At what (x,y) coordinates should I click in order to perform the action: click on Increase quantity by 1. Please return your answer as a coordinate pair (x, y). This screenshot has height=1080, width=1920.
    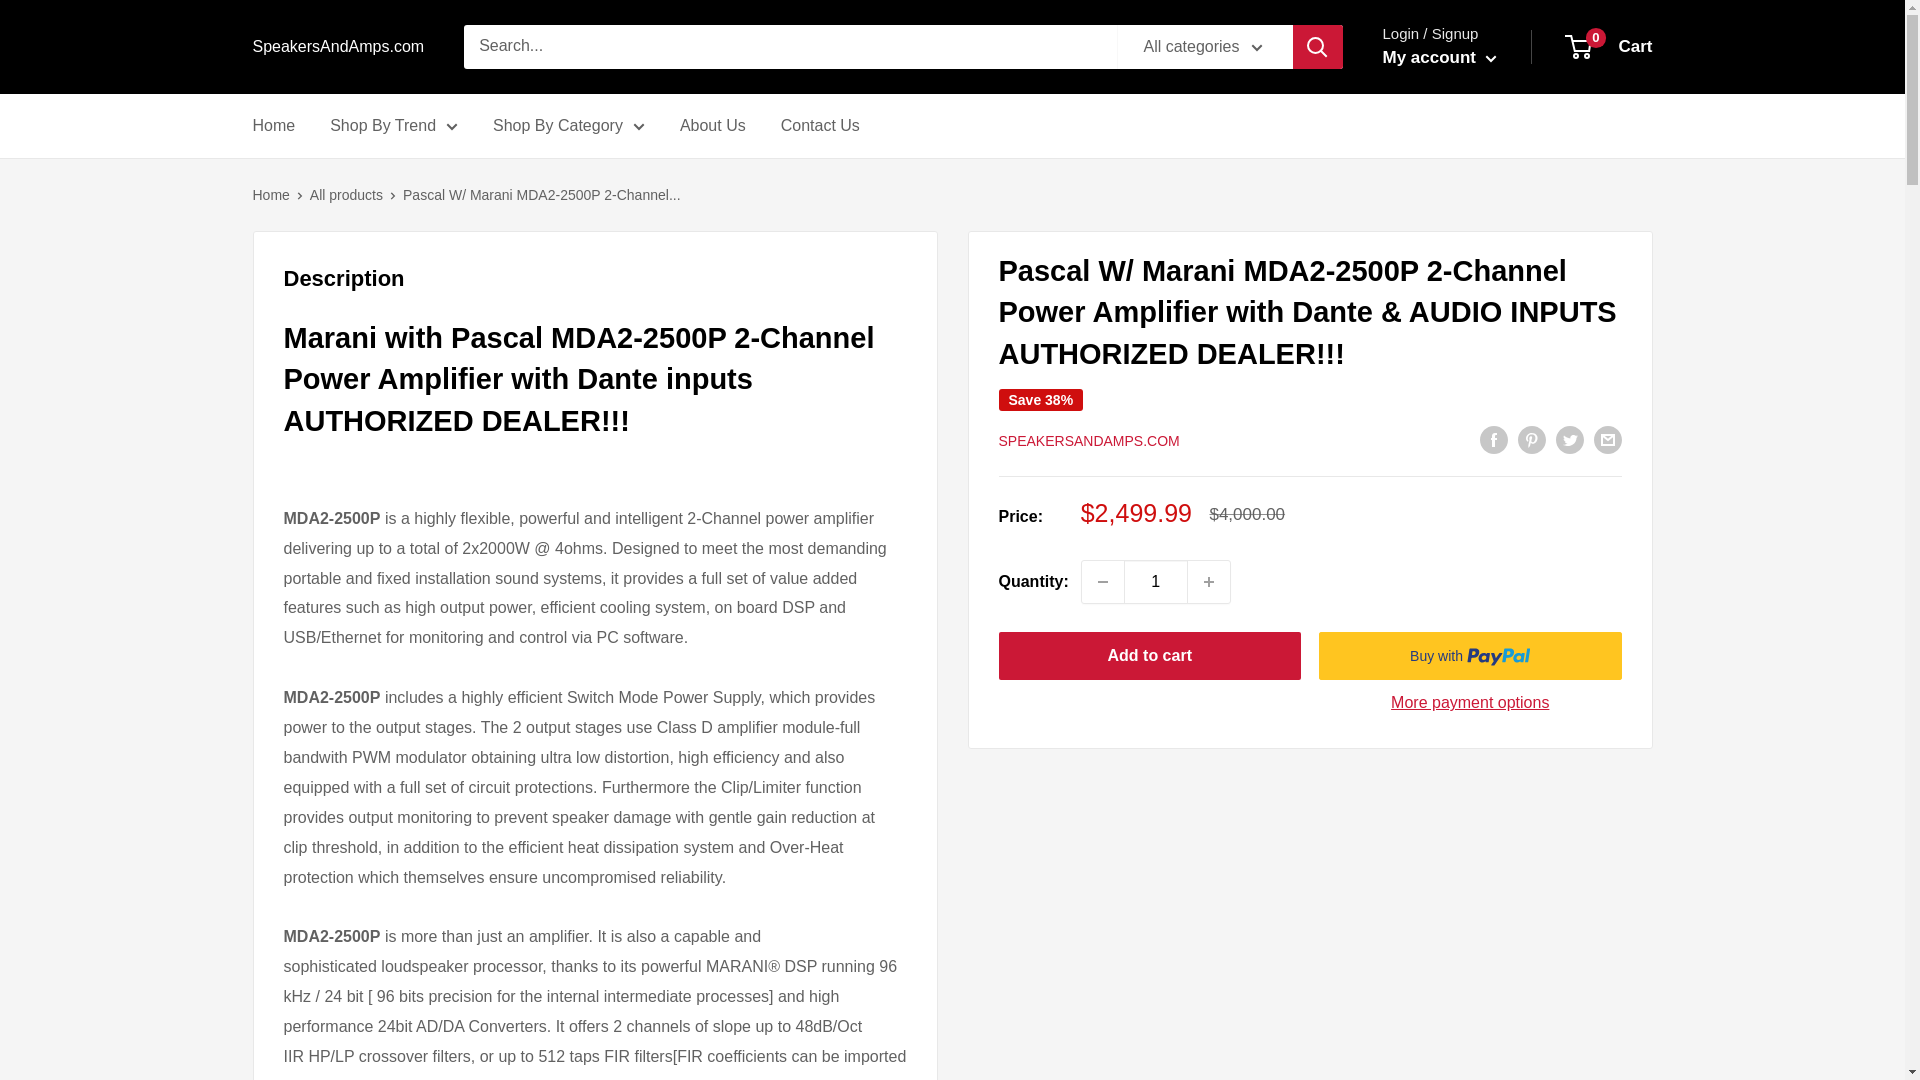
    Looking at the image, I should click on (1209, 581).